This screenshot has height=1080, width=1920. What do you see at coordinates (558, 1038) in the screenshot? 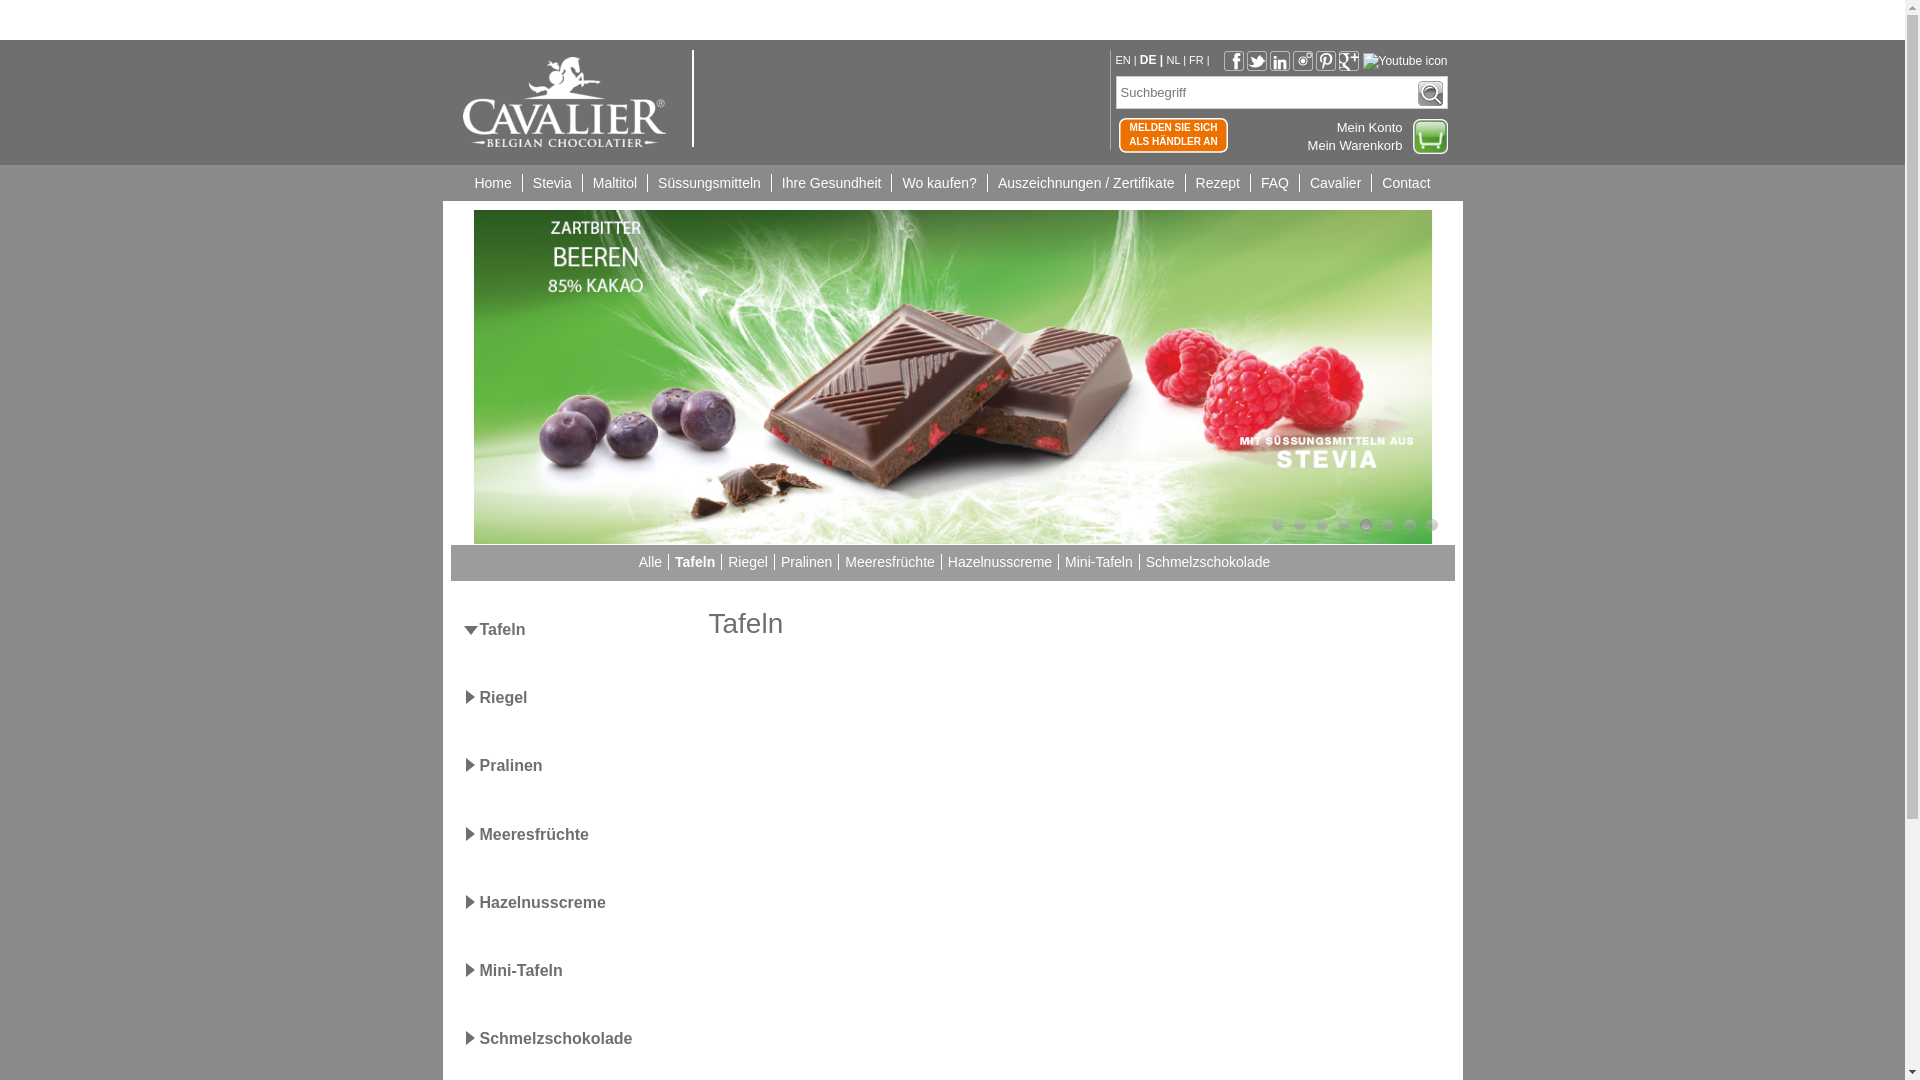
I see `Schmelzschokolade` at bounding box center [558, 1038].